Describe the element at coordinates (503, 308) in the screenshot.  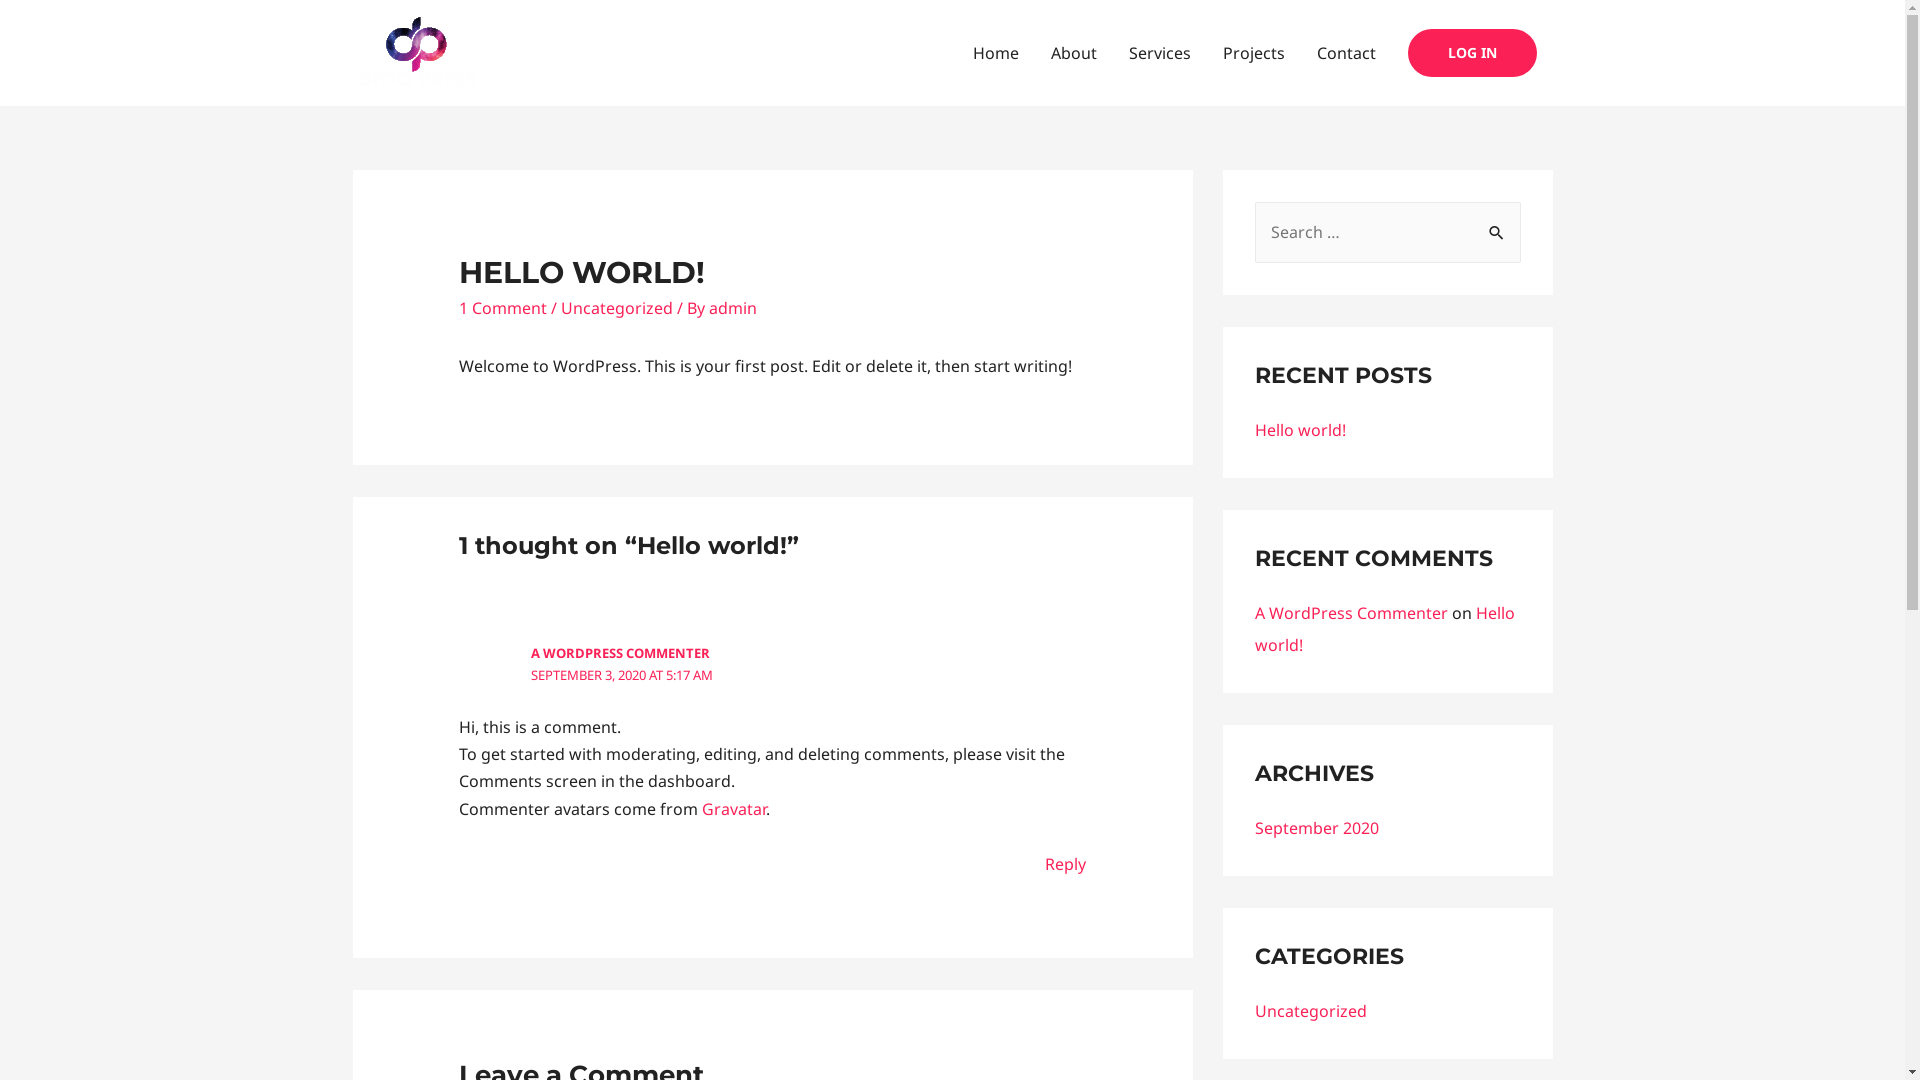
I see `1 Comment` at that location.